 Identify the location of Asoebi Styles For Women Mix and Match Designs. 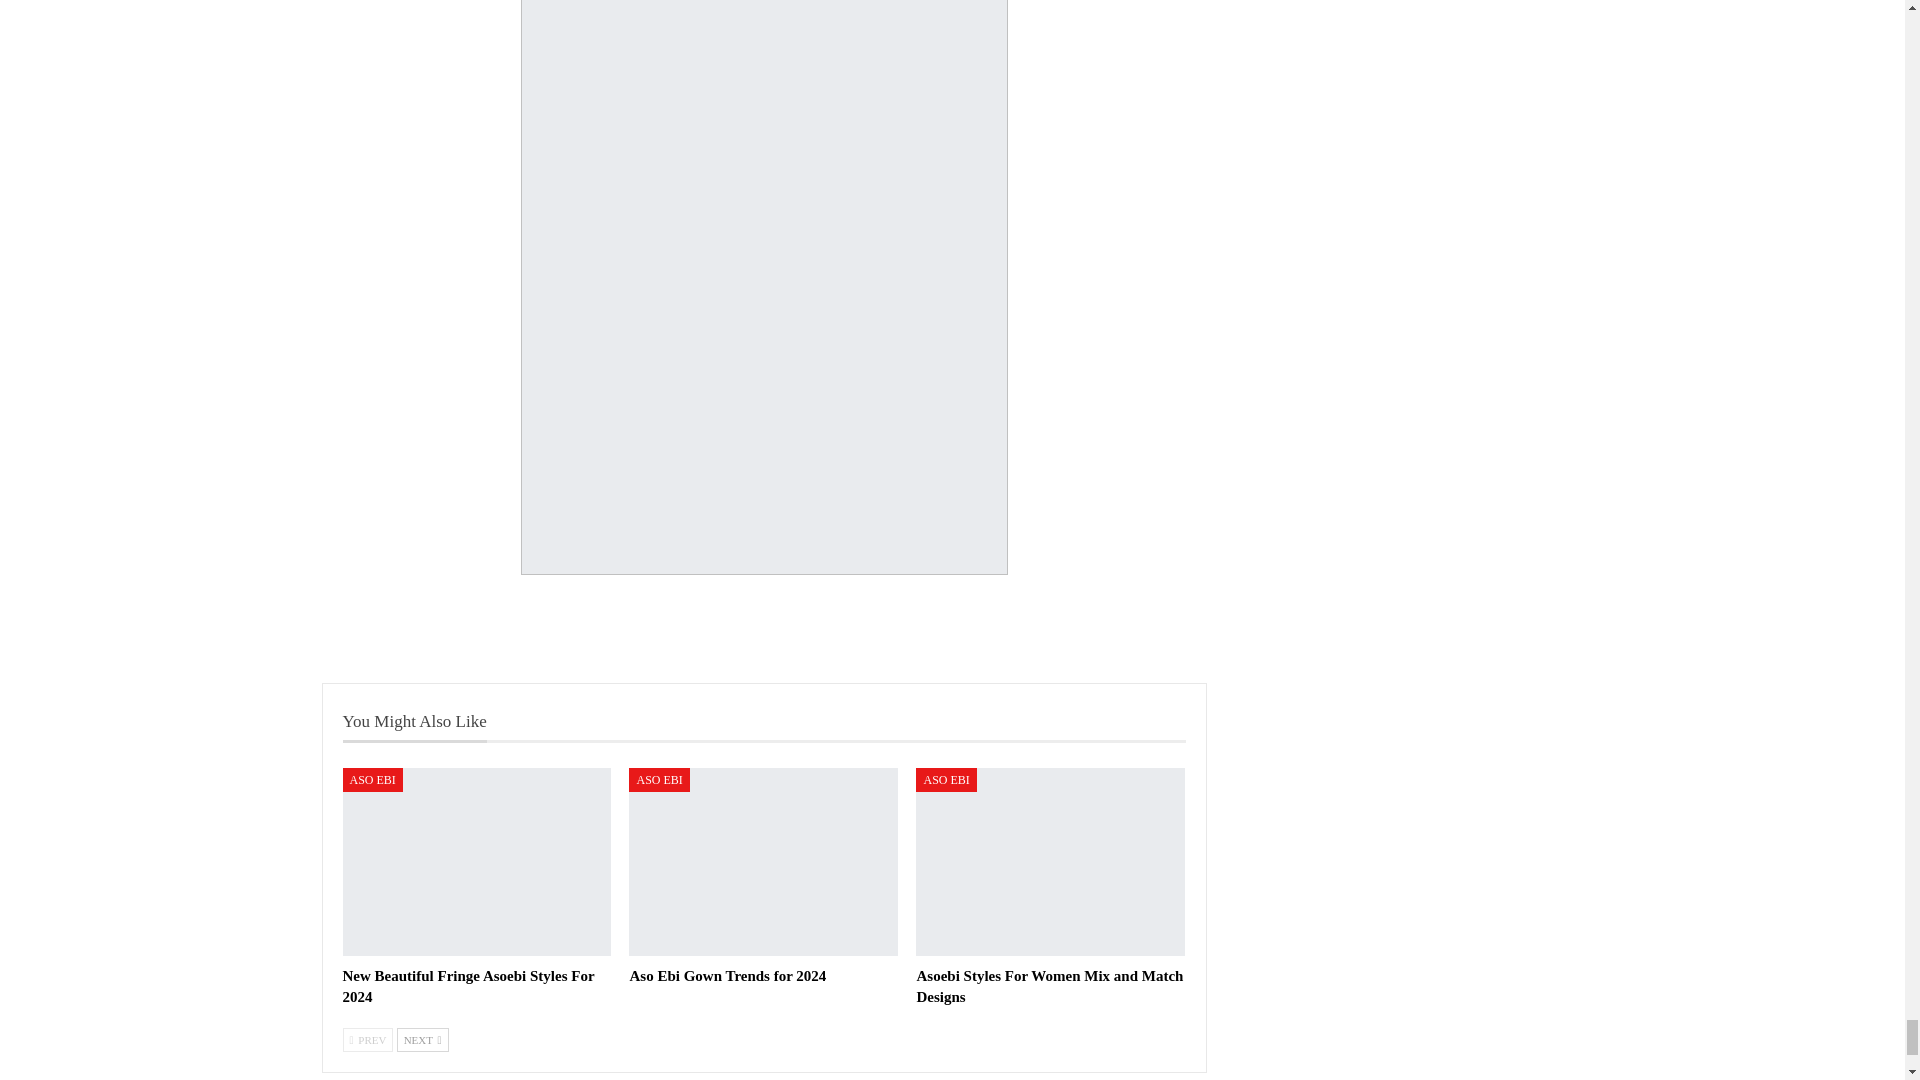
(1050, 861).